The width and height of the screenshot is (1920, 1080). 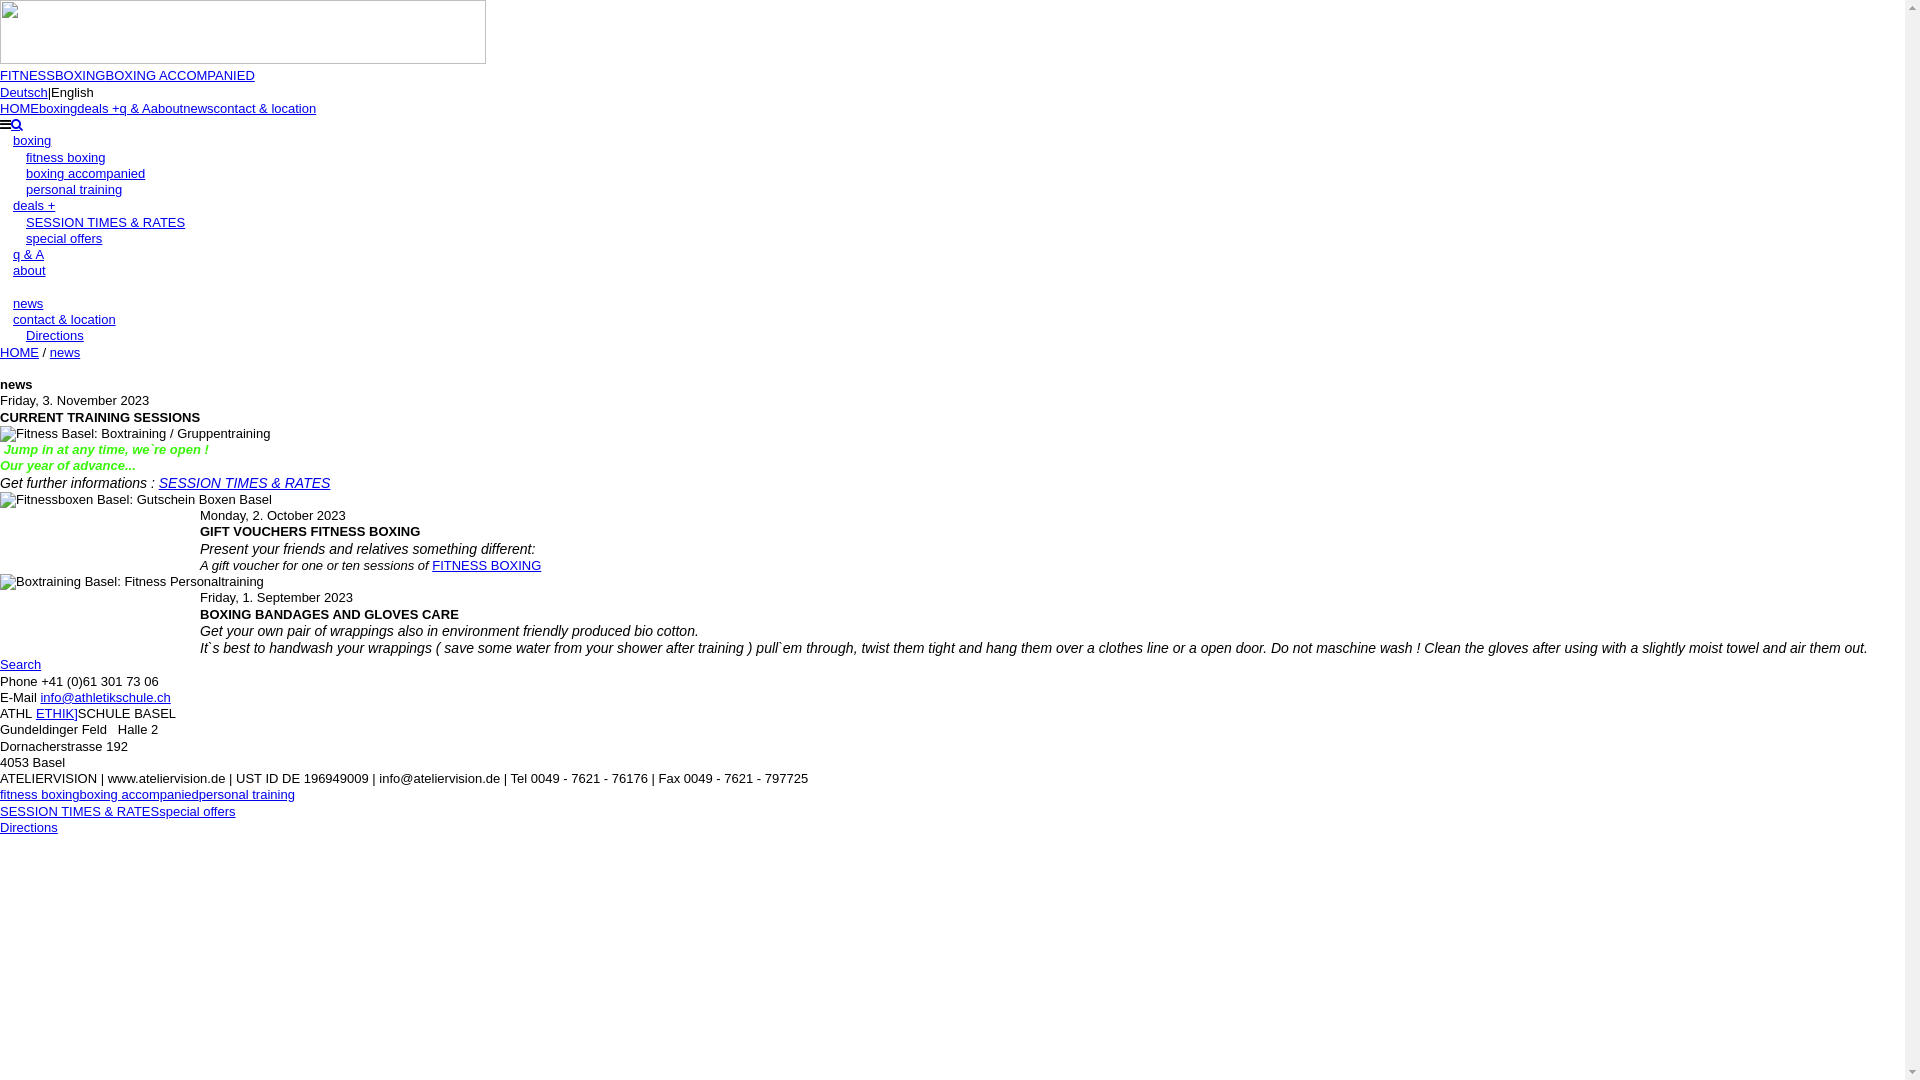 What do you see at coordinates (58, 108) in the screenshot?
I see `boxing` at bounding box center [58, 108].